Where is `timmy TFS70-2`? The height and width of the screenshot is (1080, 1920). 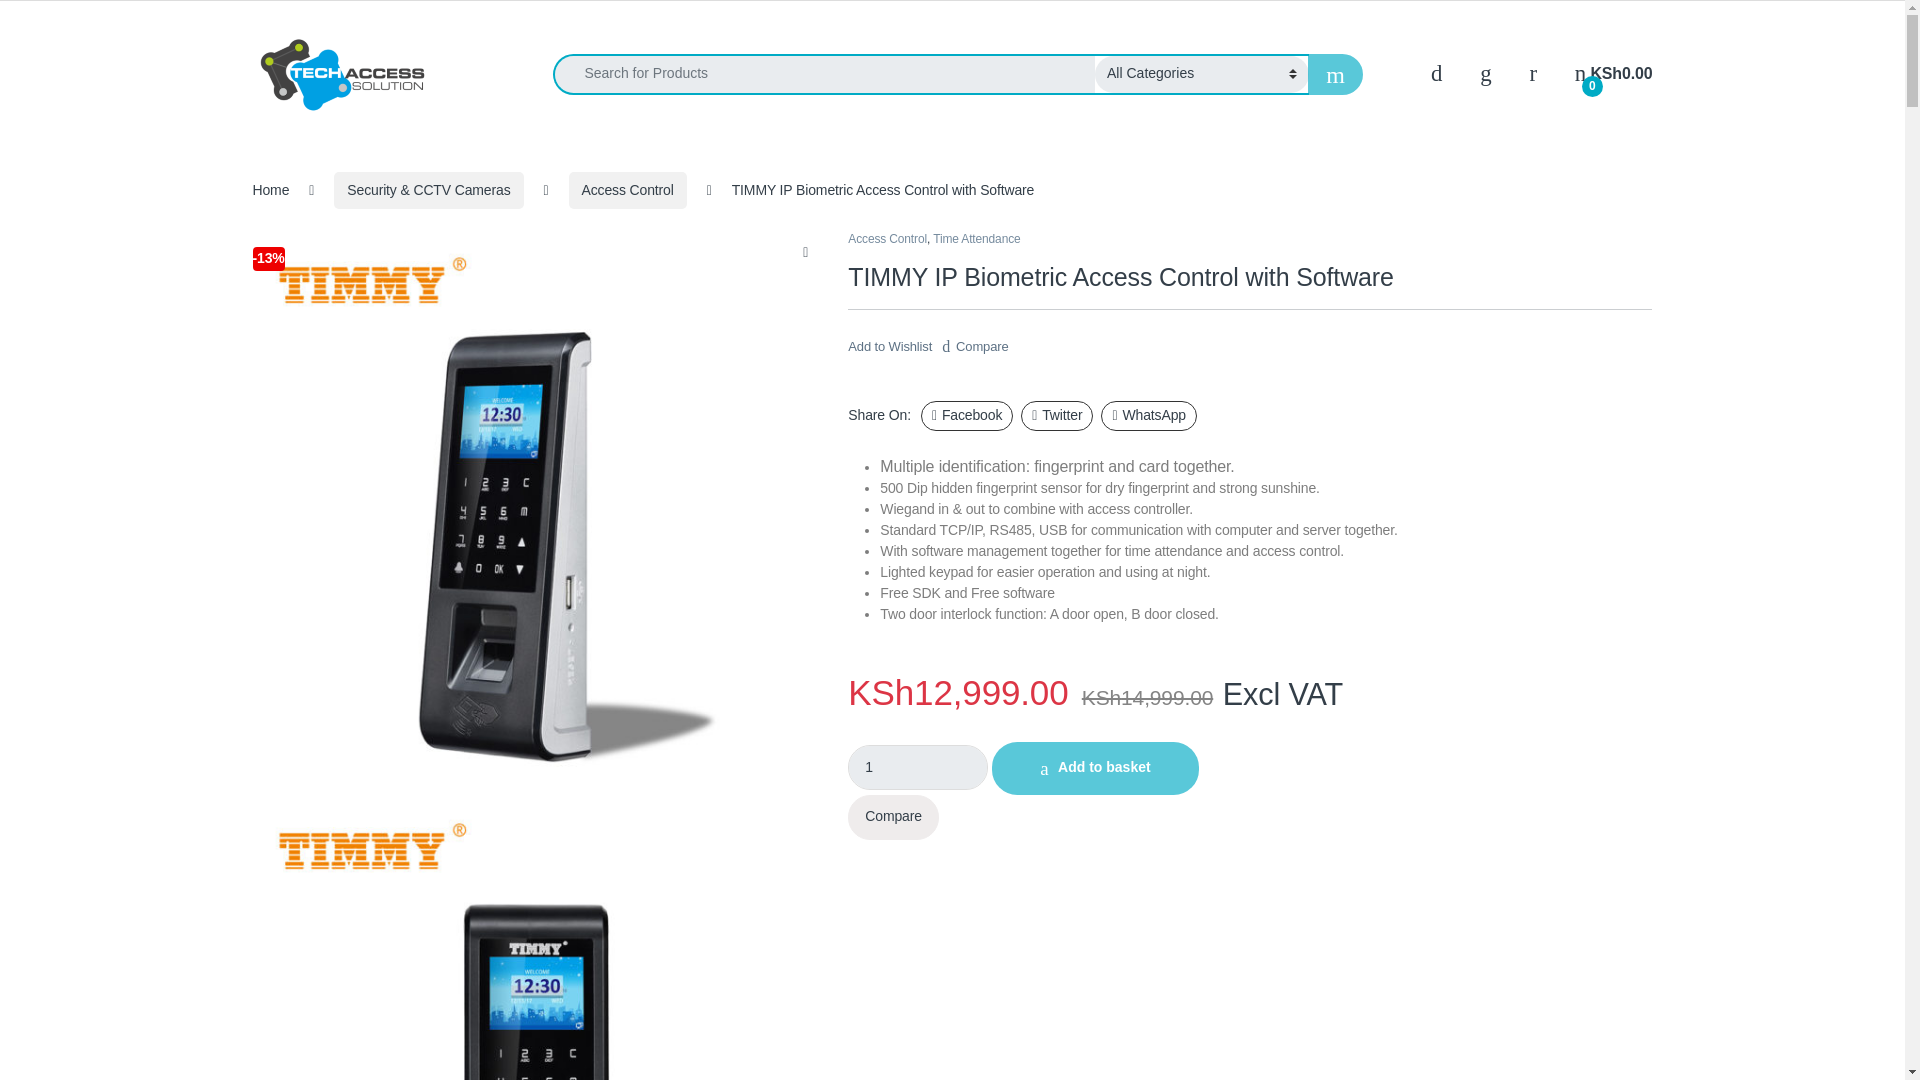
timmy TFS70-2 is located at coordinates (534, 938).